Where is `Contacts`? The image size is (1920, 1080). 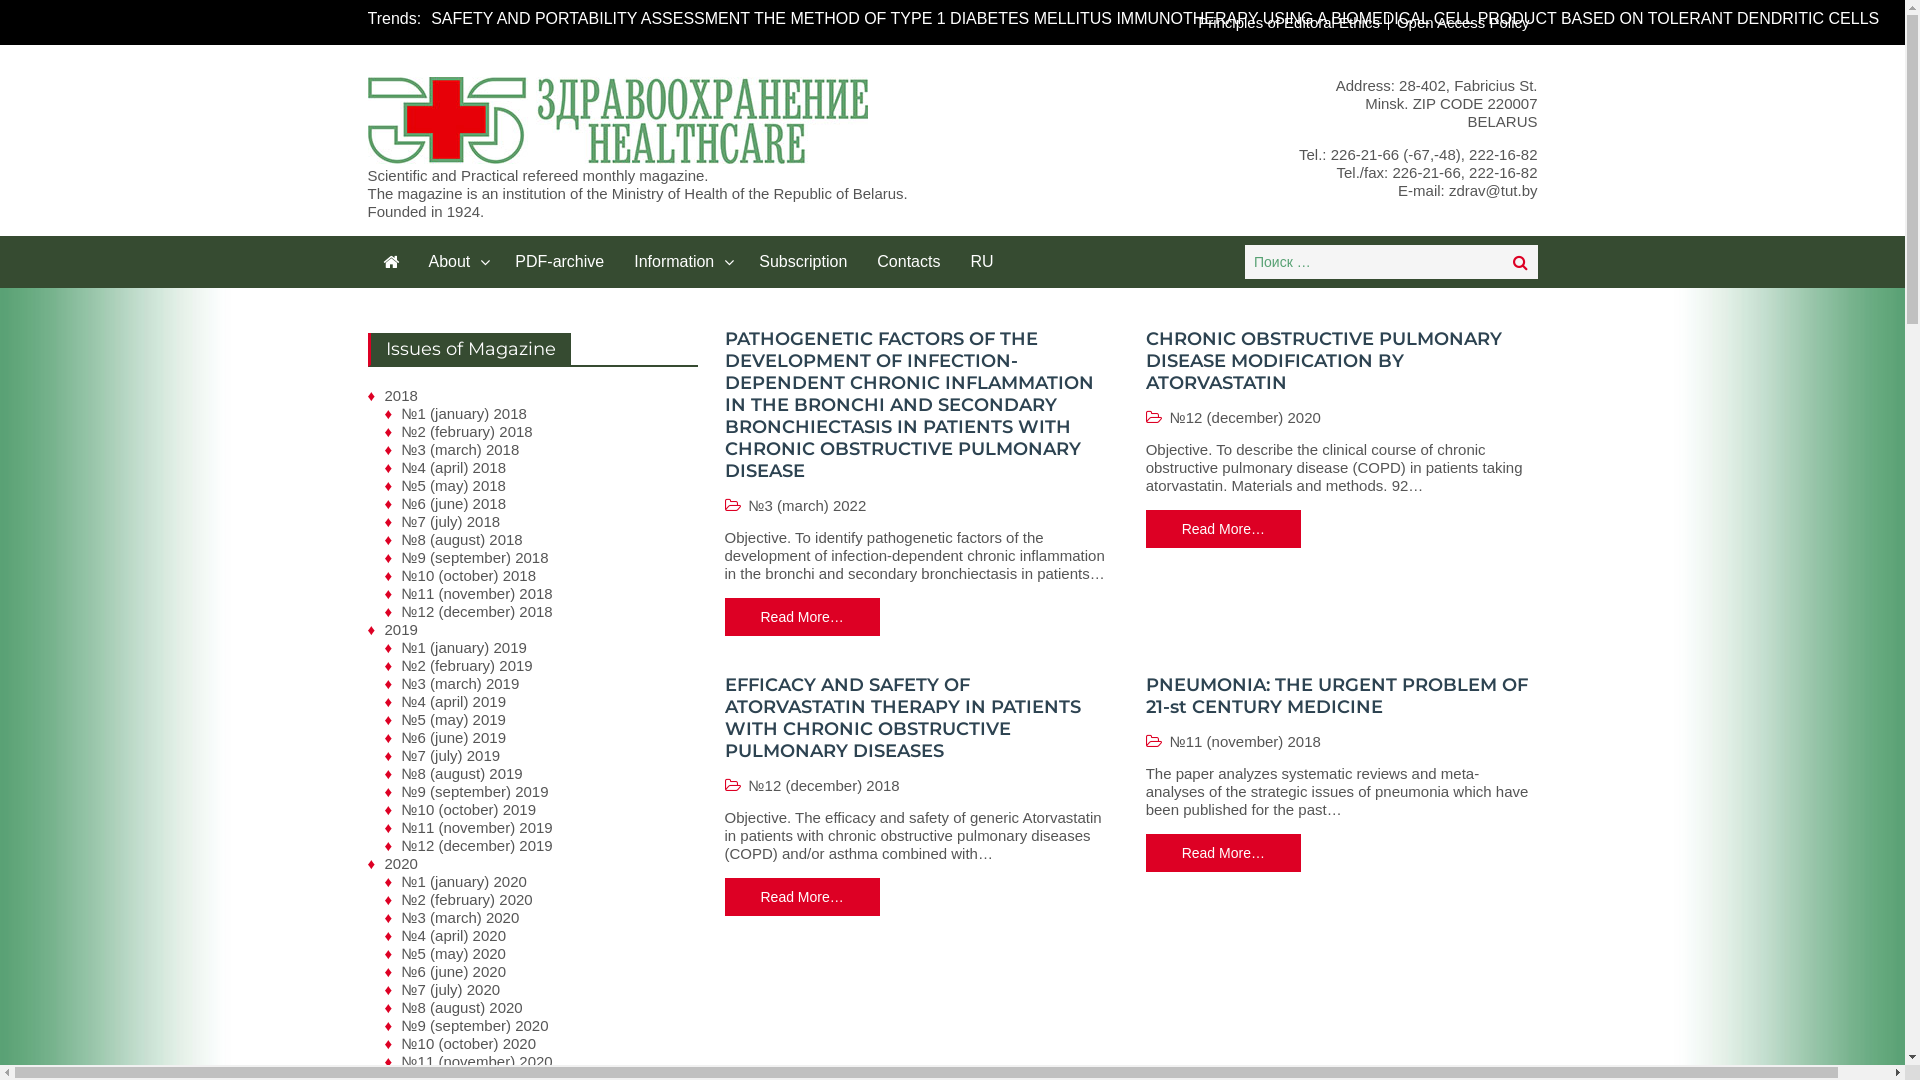
Contacts is located at coordinates (908, 262).